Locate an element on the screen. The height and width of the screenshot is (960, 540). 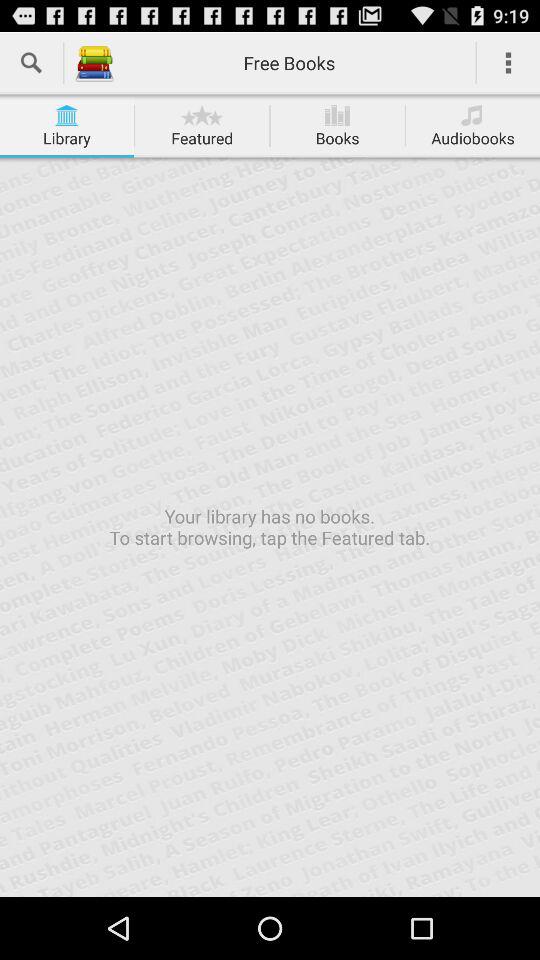
select the star icon on the tab featured on the web page is located at coordinates (202, 114).